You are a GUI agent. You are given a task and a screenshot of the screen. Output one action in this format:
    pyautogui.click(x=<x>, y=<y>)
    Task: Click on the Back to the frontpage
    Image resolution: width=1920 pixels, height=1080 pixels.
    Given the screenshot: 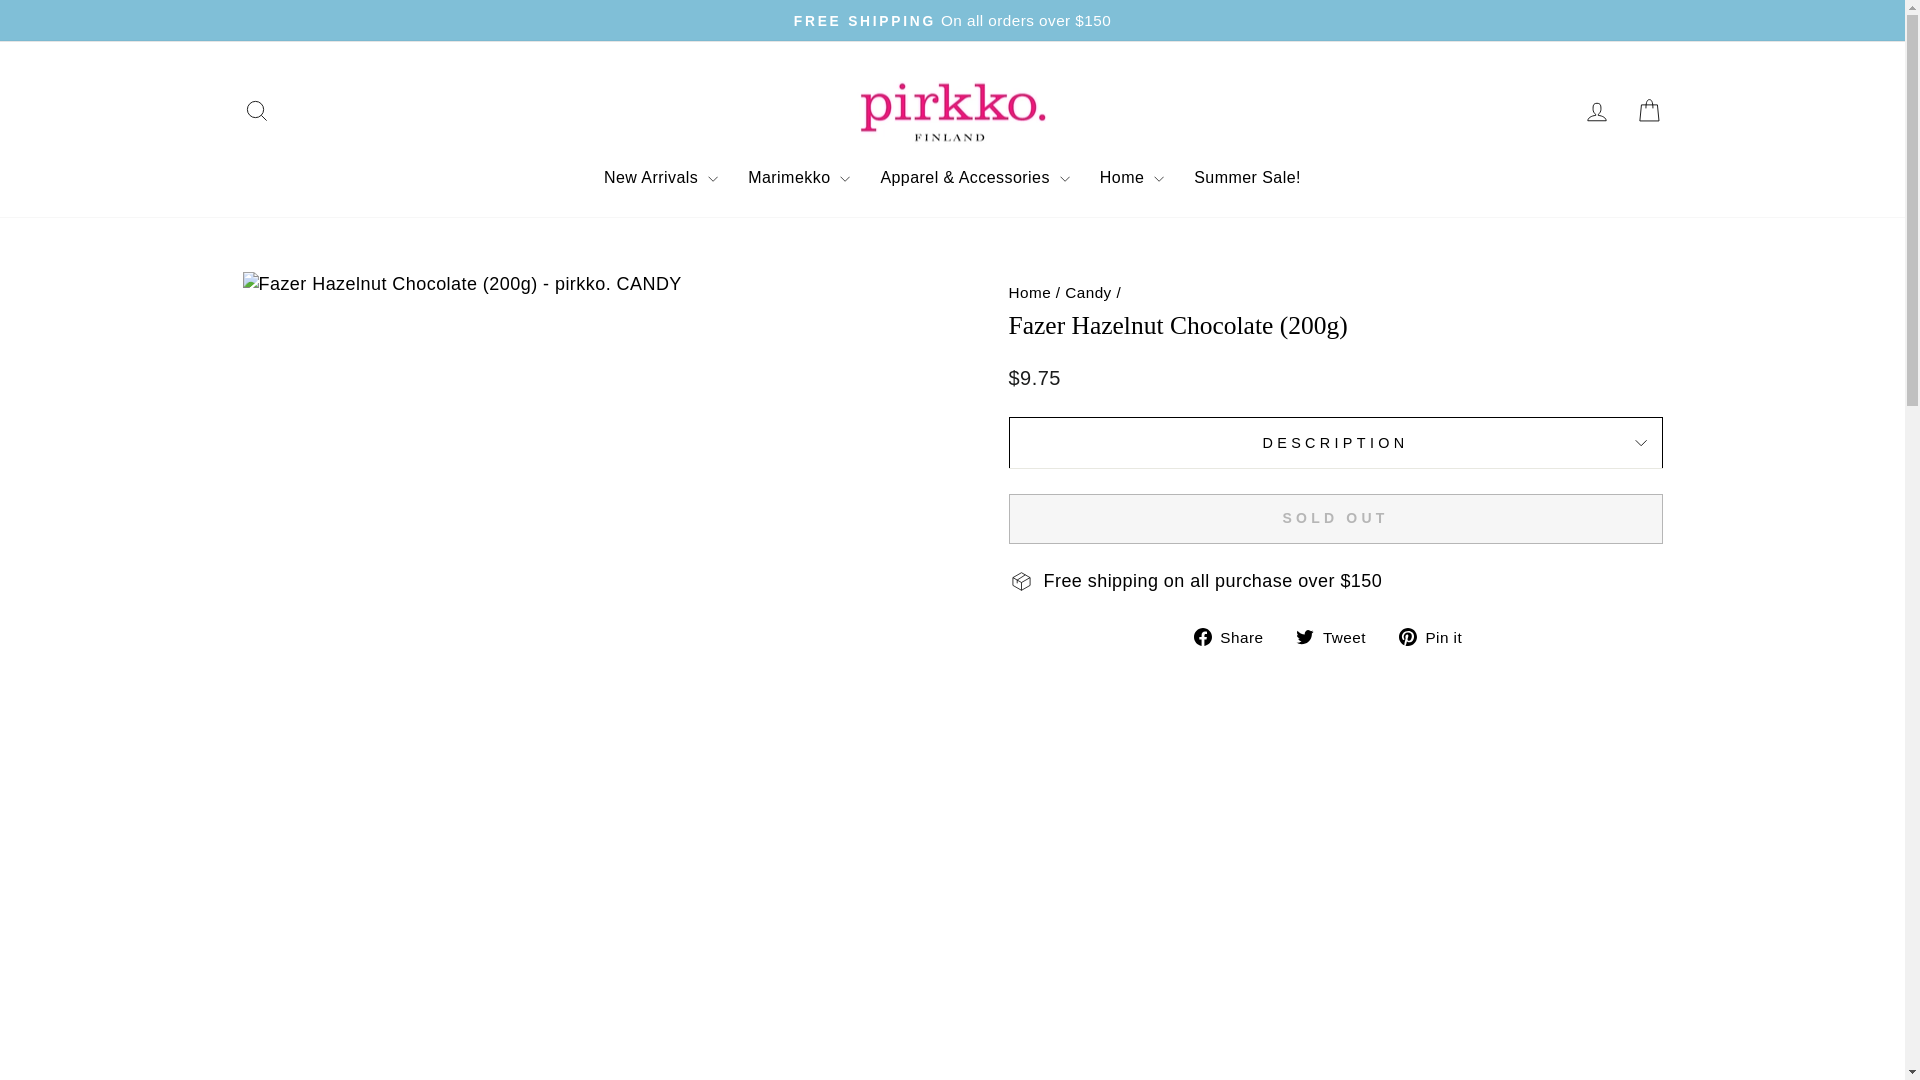 What is the action you would take?
    pyautogui.click(x=1029, y=292)
    